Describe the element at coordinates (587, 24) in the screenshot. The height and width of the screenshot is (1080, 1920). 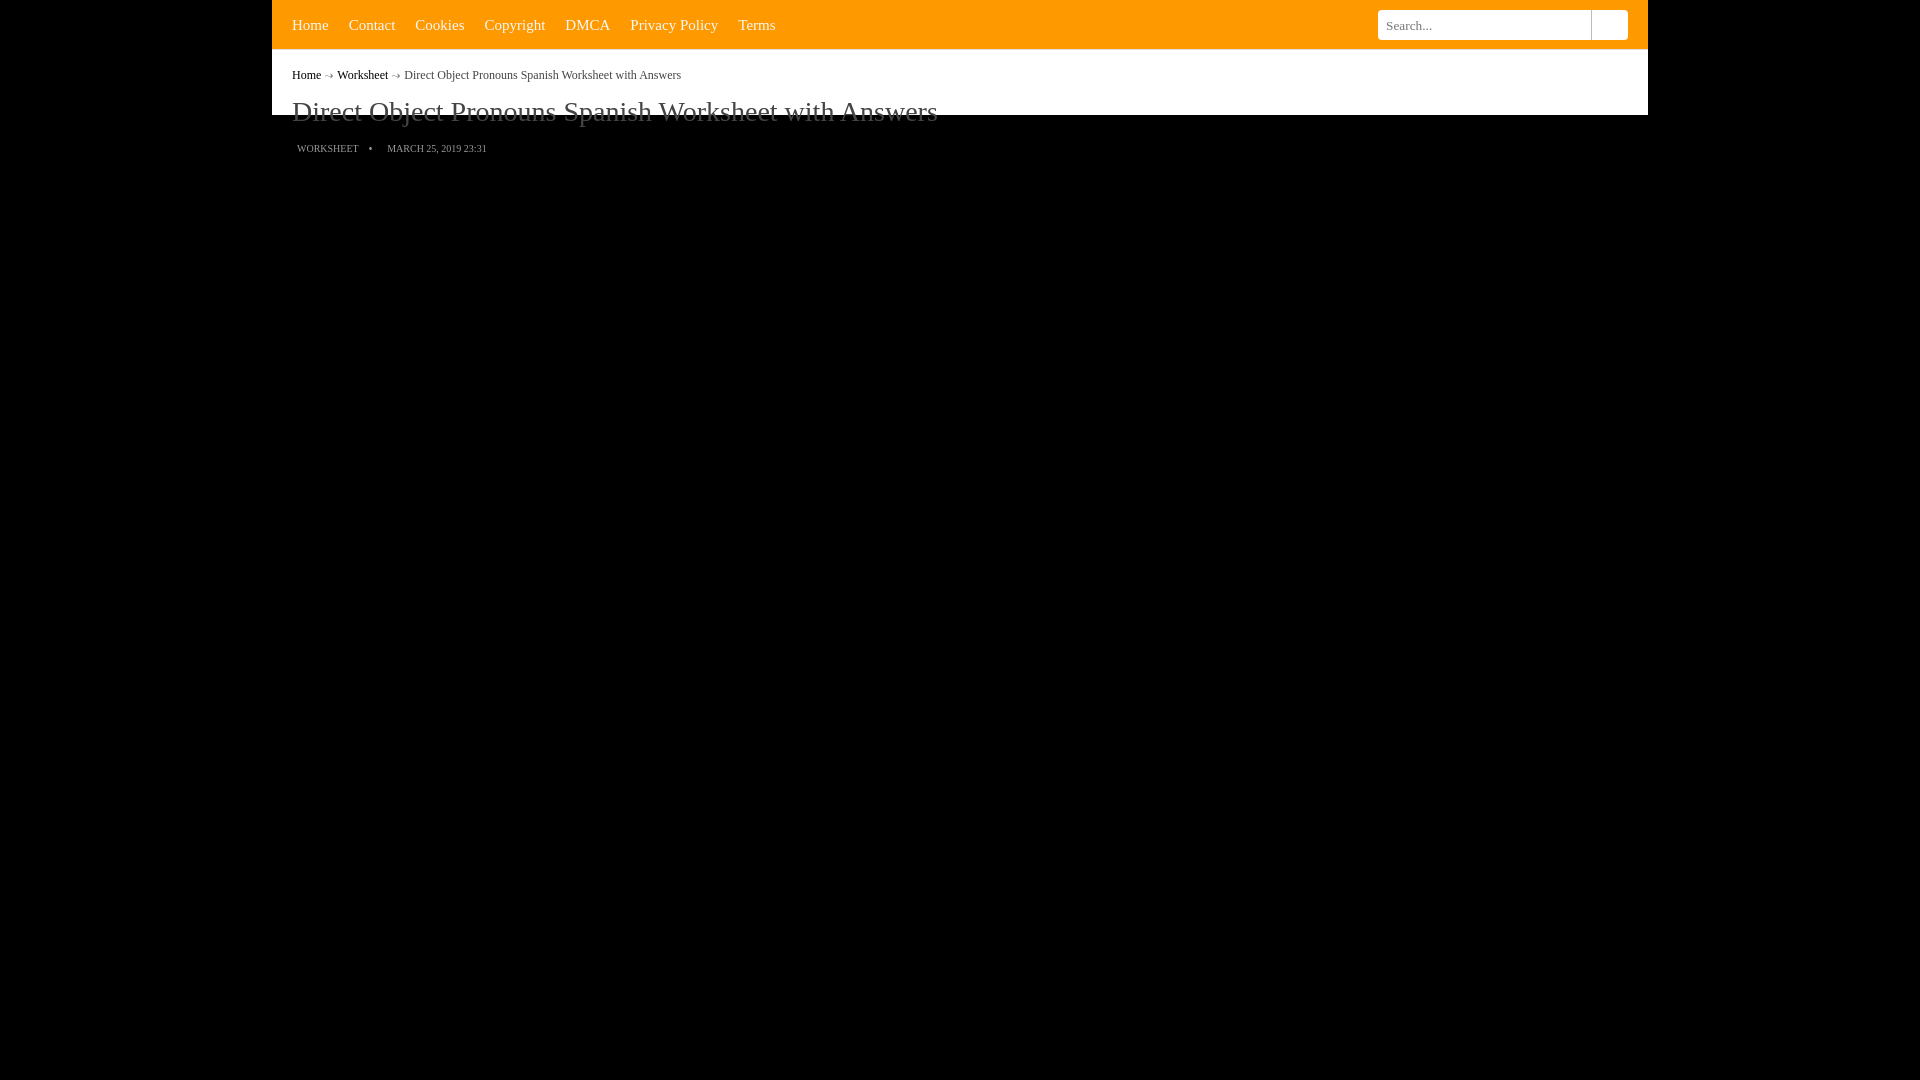
I see `DMCA` at that location.